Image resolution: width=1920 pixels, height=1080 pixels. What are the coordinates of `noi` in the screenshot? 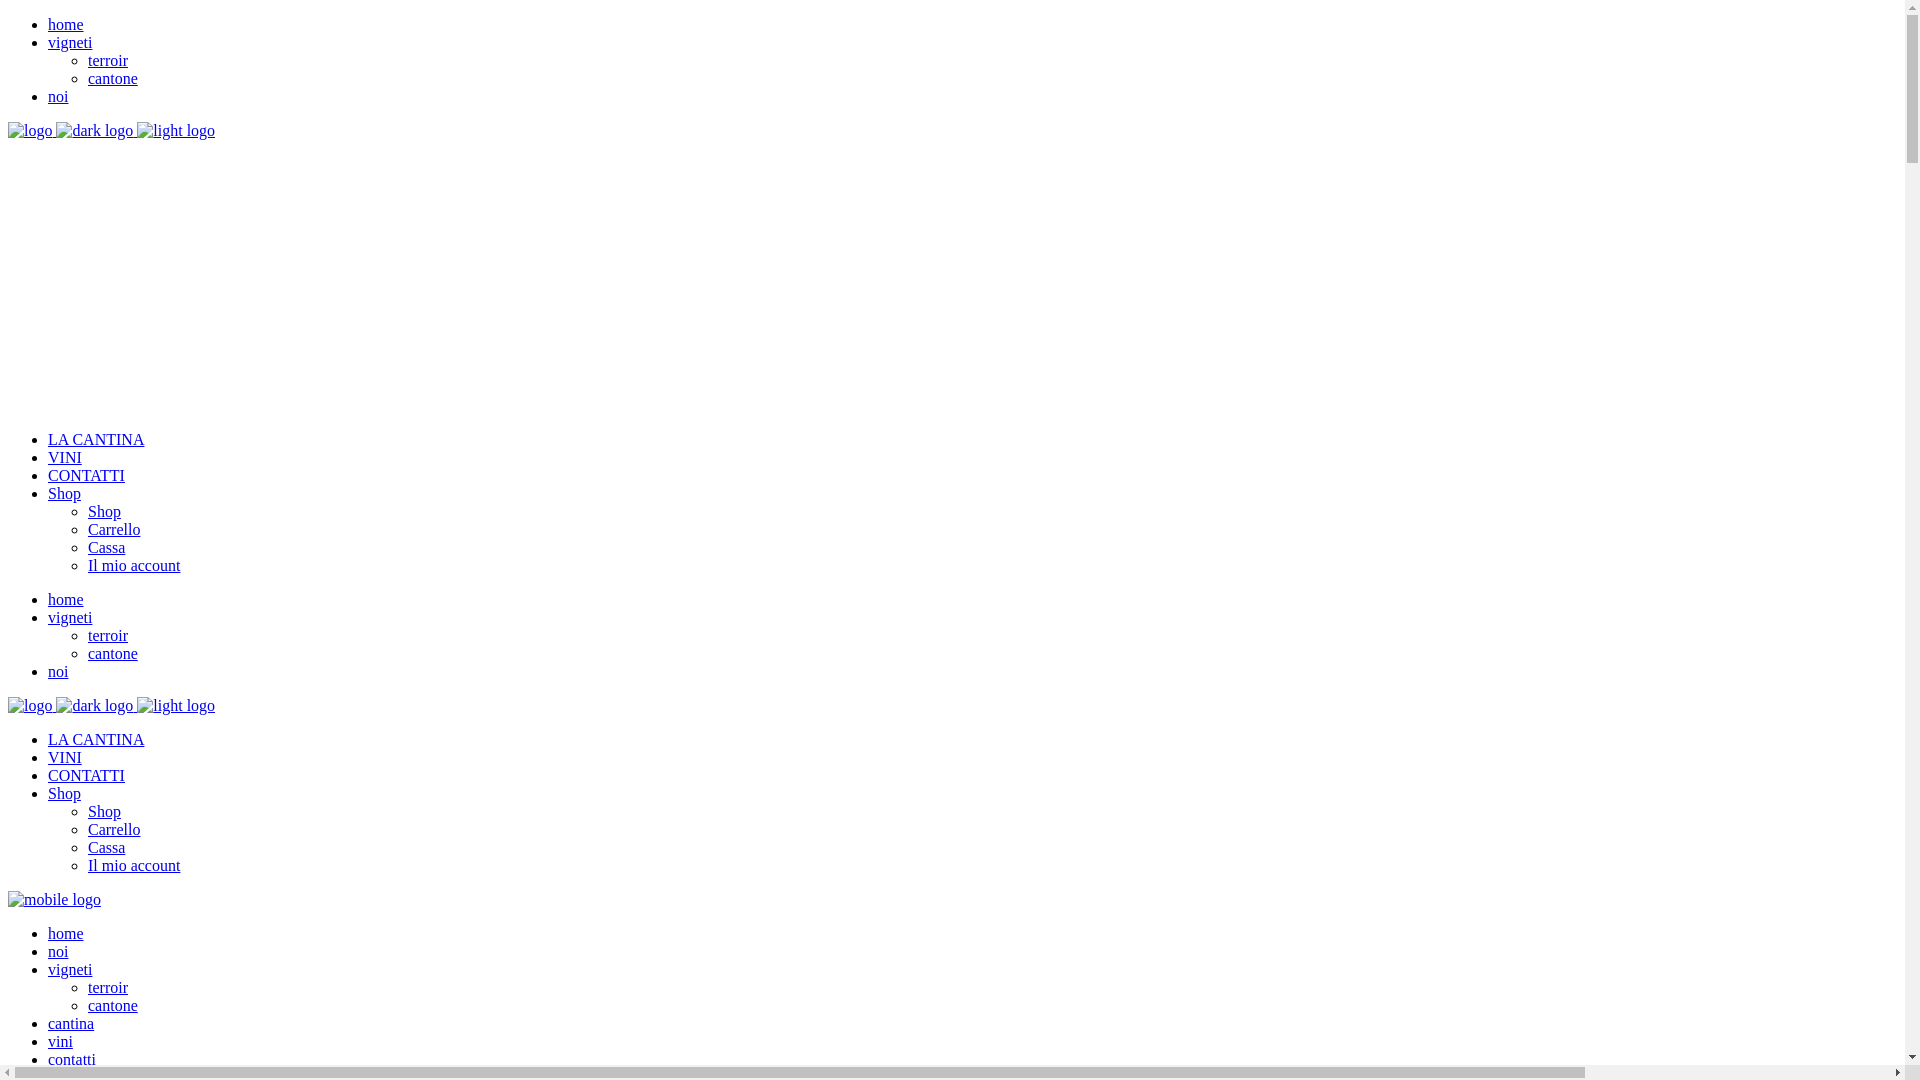 It's located at (58, 952).